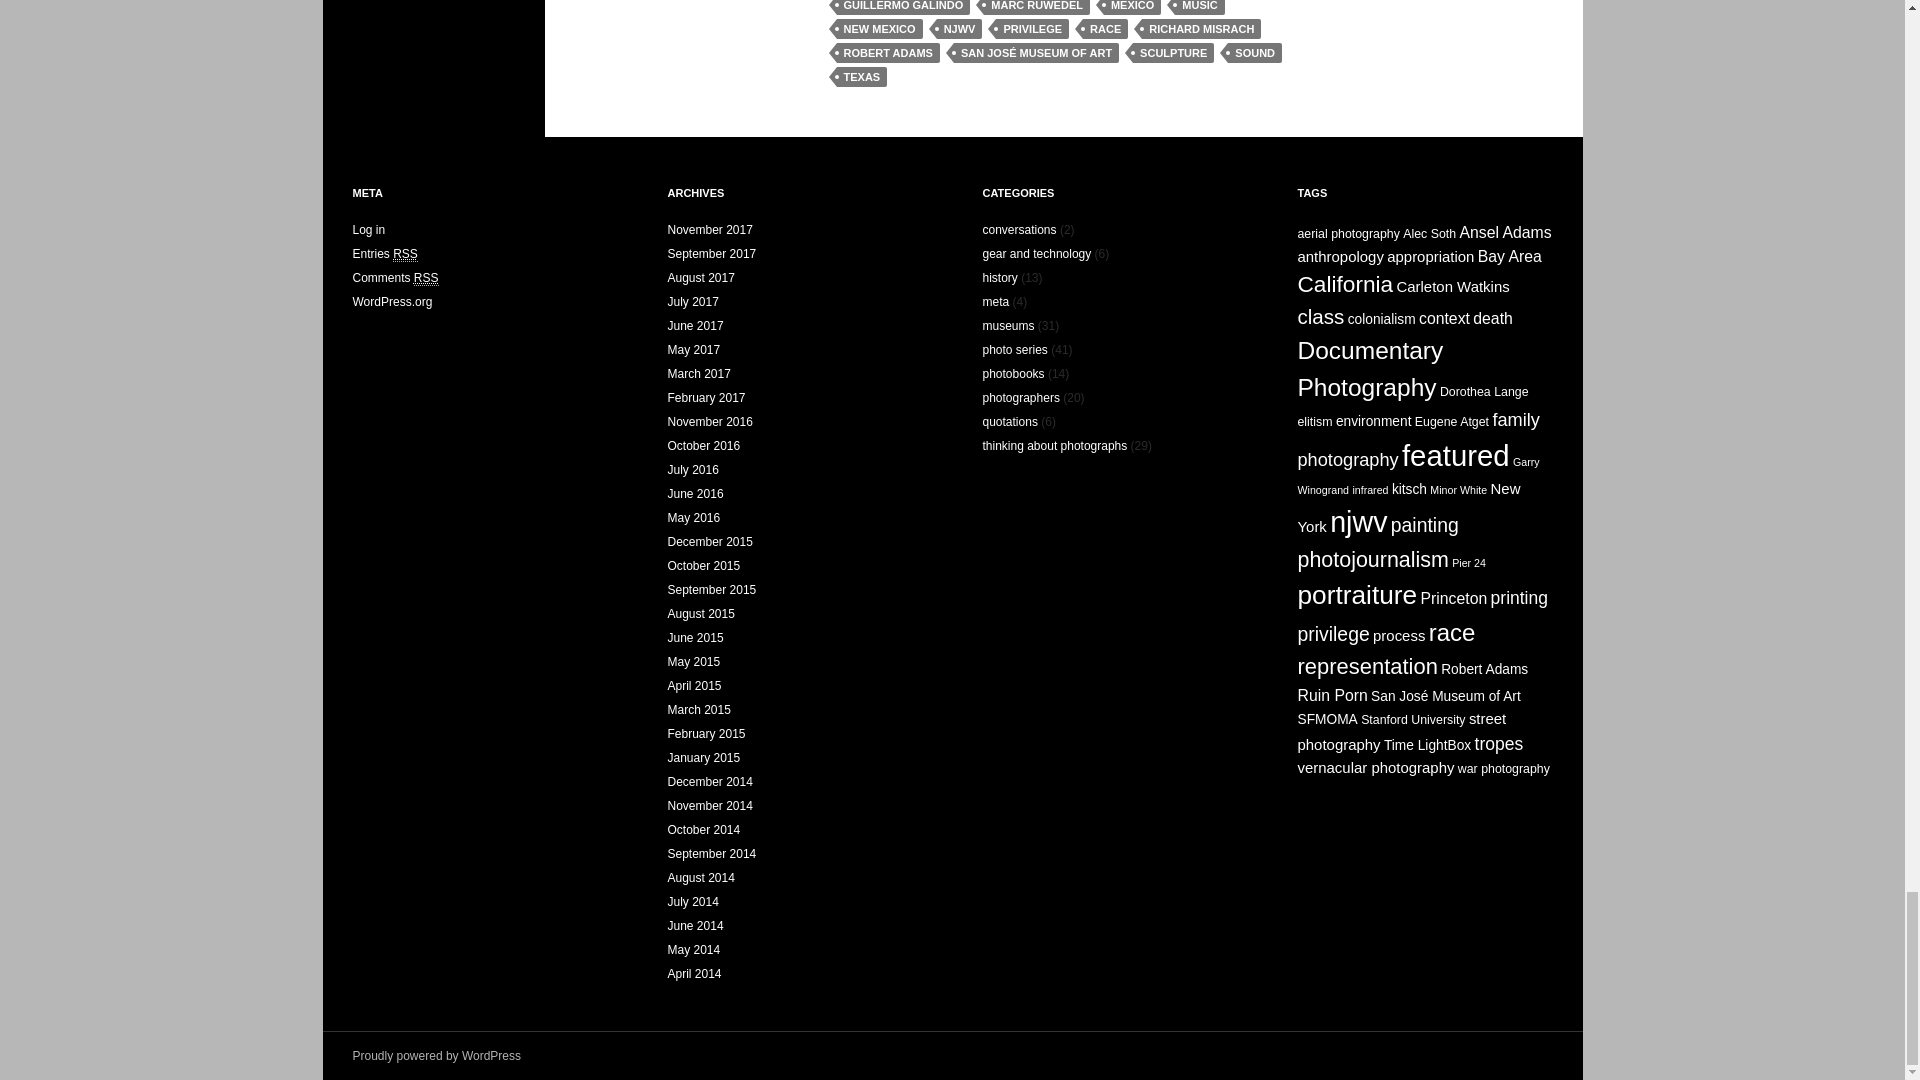 Image resolution: width=1920 pixels, height=1080 pixels. Describe the element at coordinates (1510, 256) in the screenshot. I see `7 topics` at that location.